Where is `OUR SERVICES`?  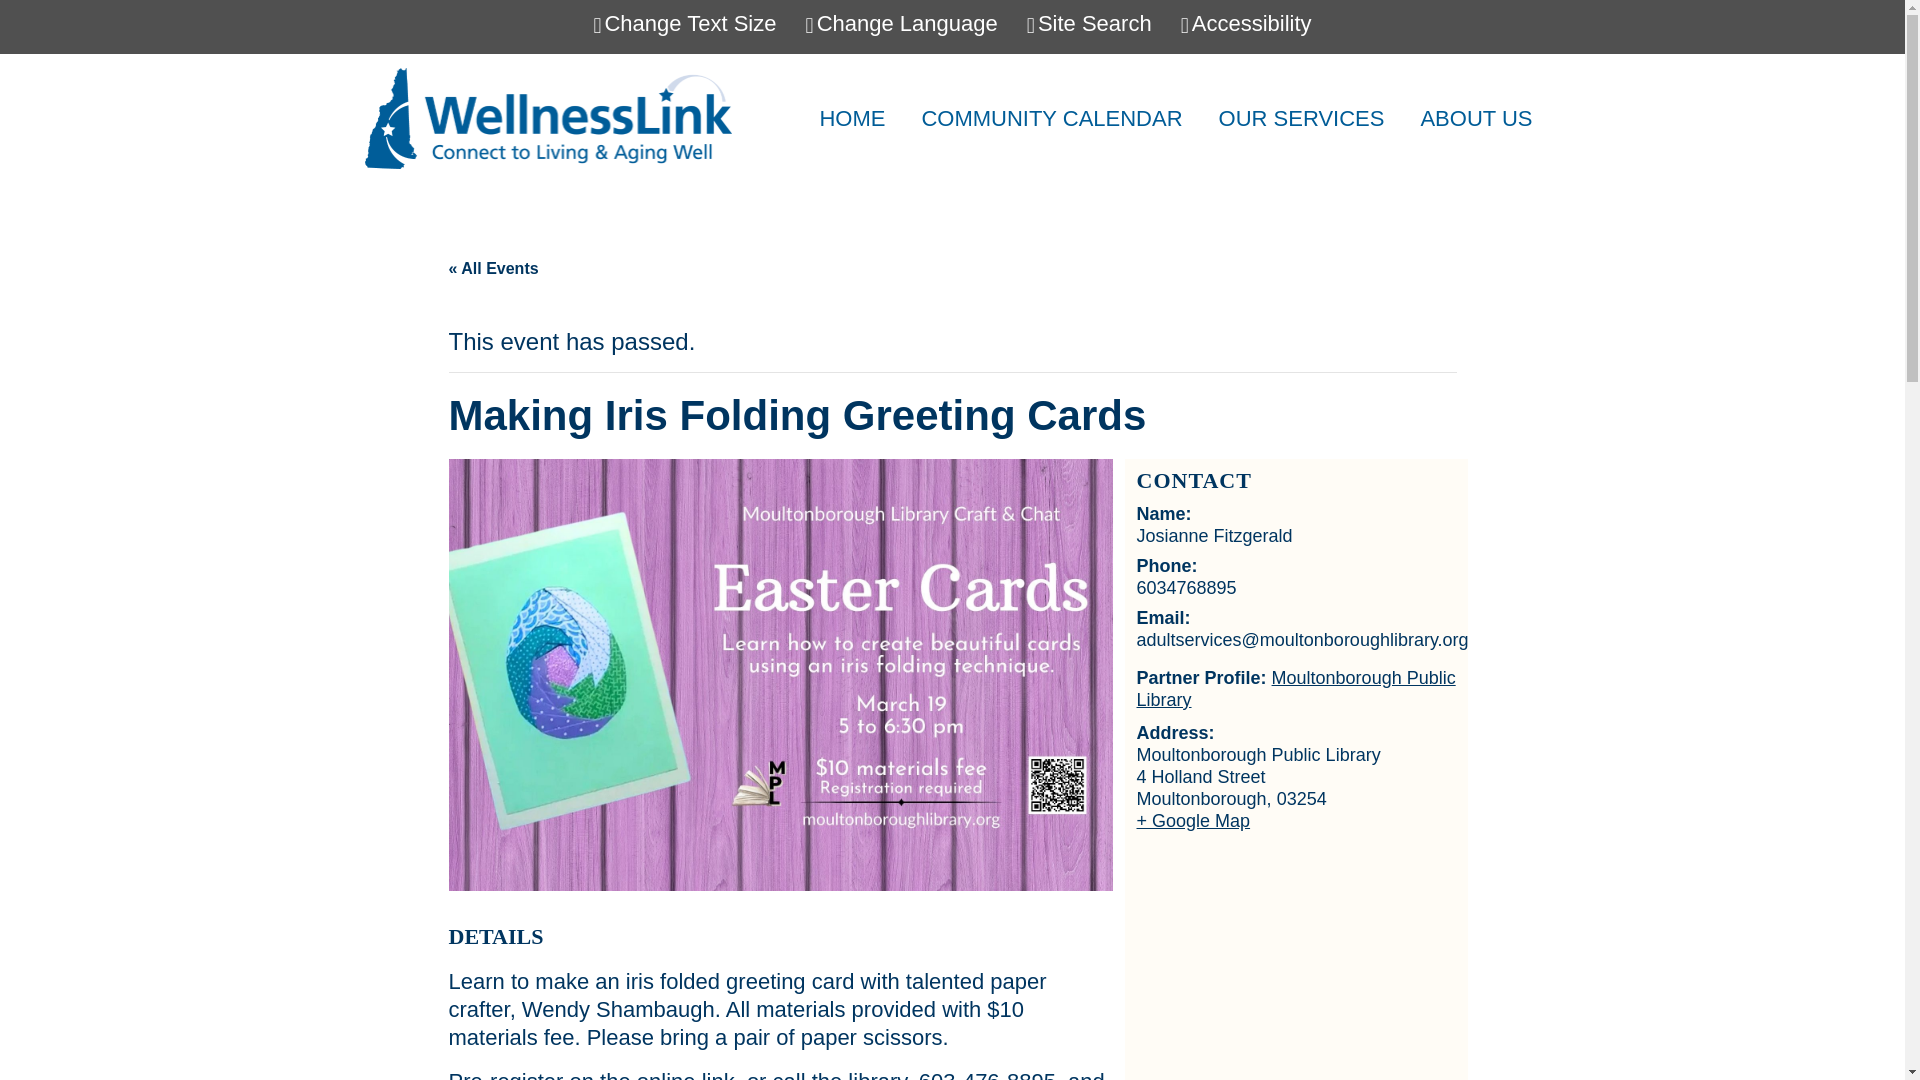
OUR SERVICES is located at coordinates (1302, 118).